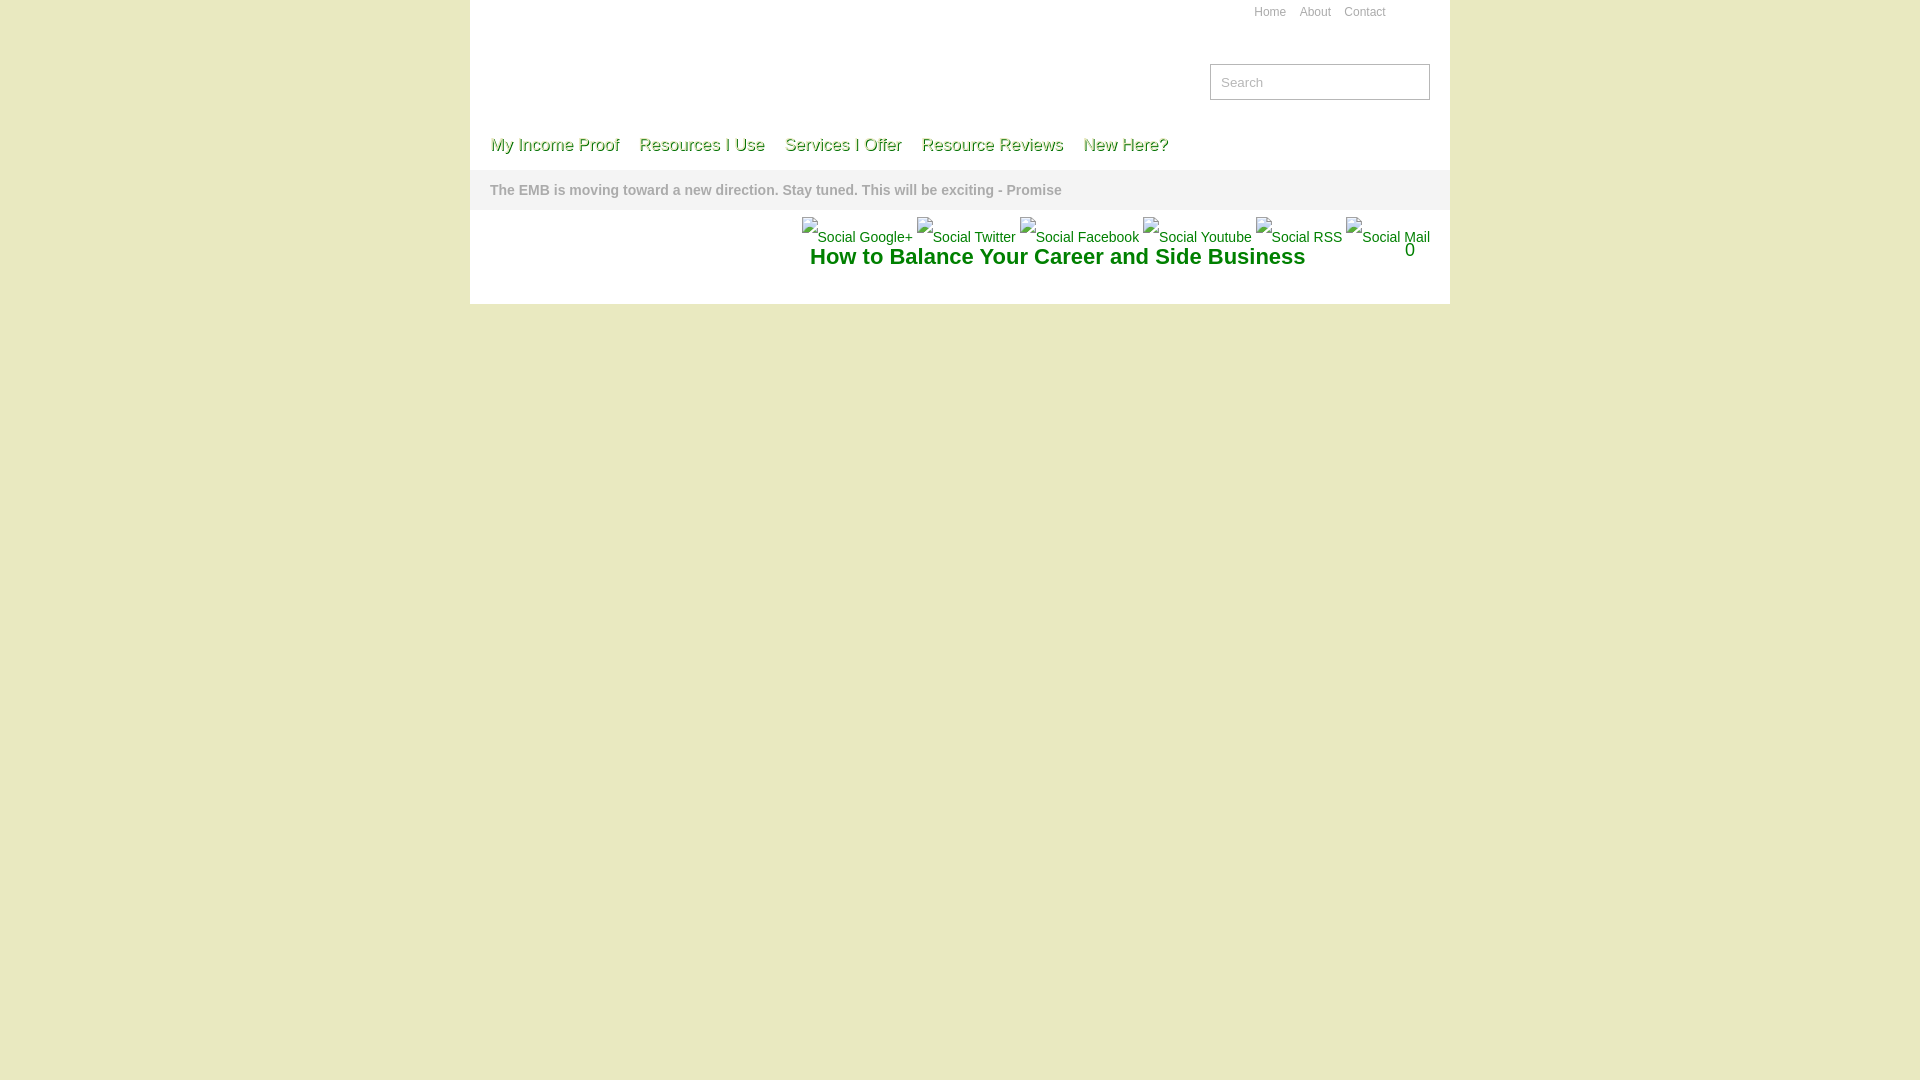 Image resolution: width=1920 pixels, height=1080 pixels. Describe the element at coordinates (1270, 12) in the screenshot. I see `Home` at that location.